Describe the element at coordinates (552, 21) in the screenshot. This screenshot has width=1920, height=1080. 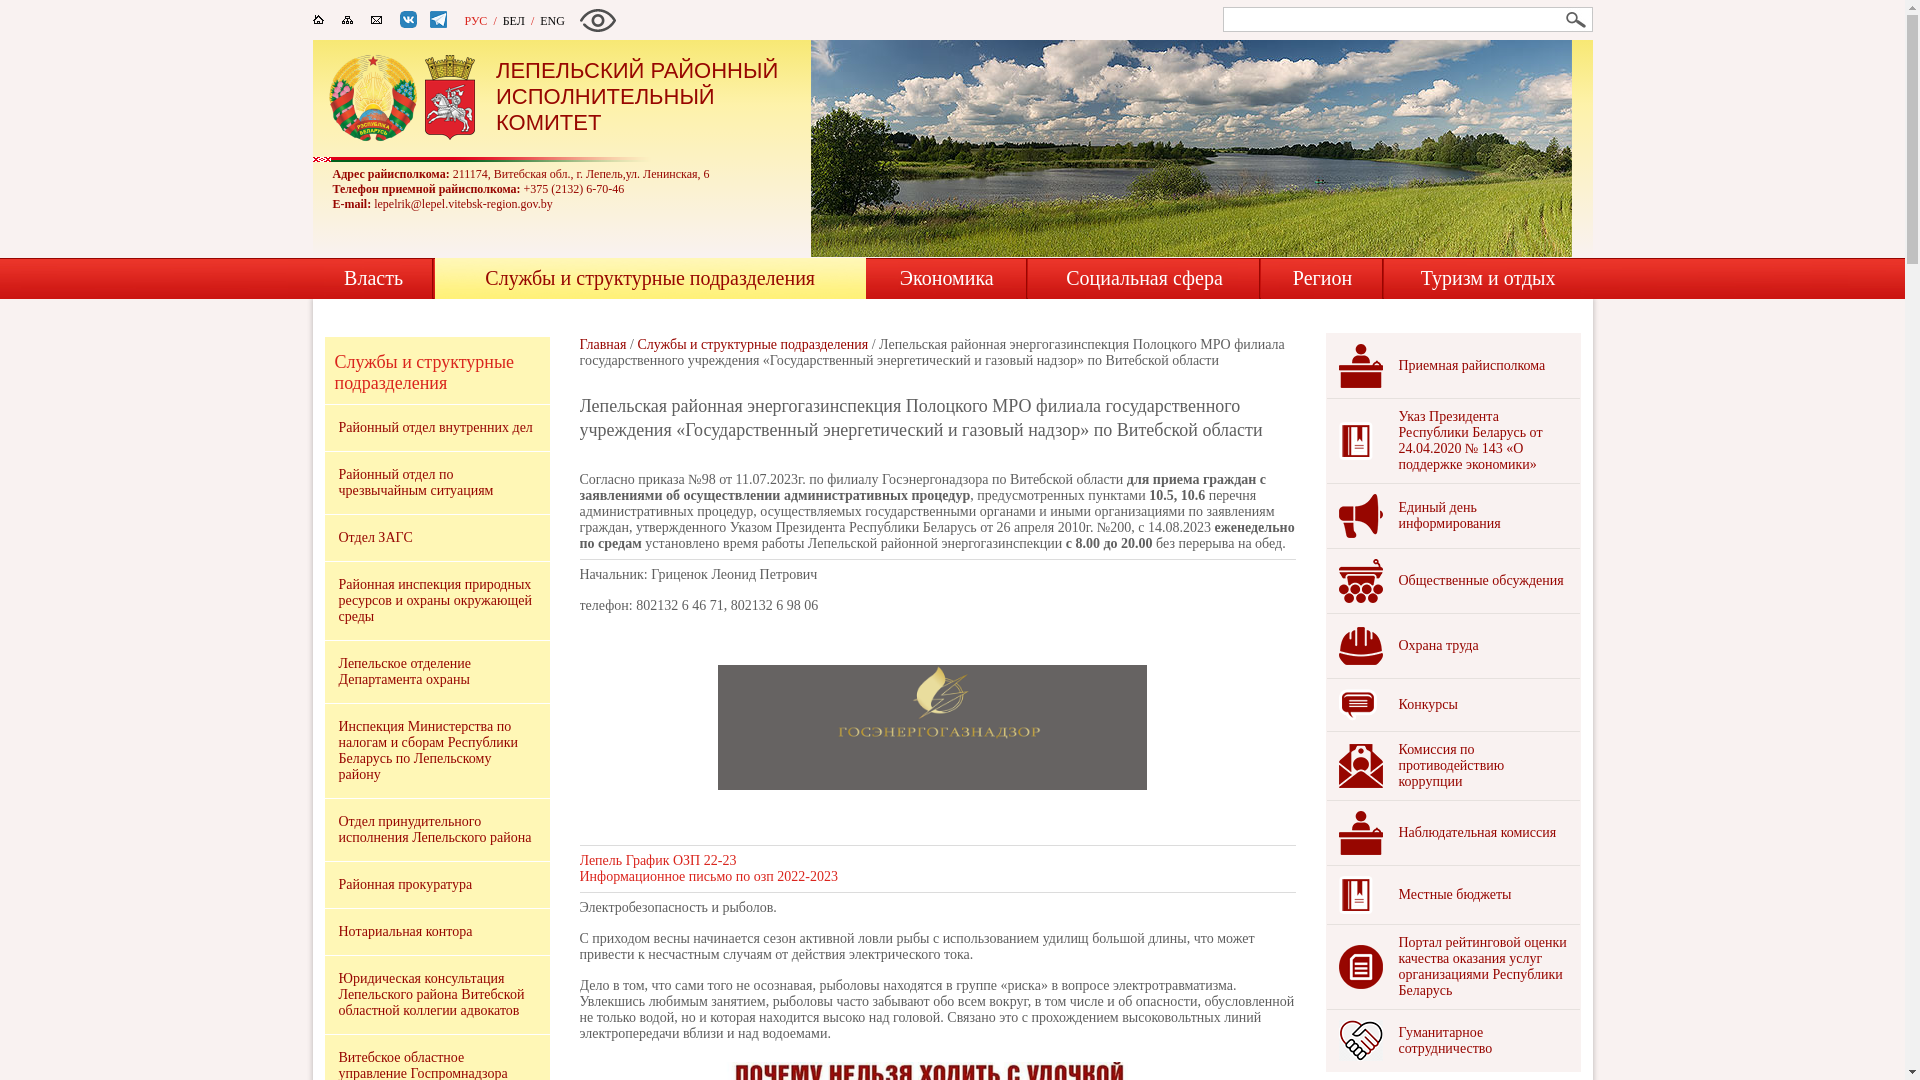
I see `ENG` at that location.